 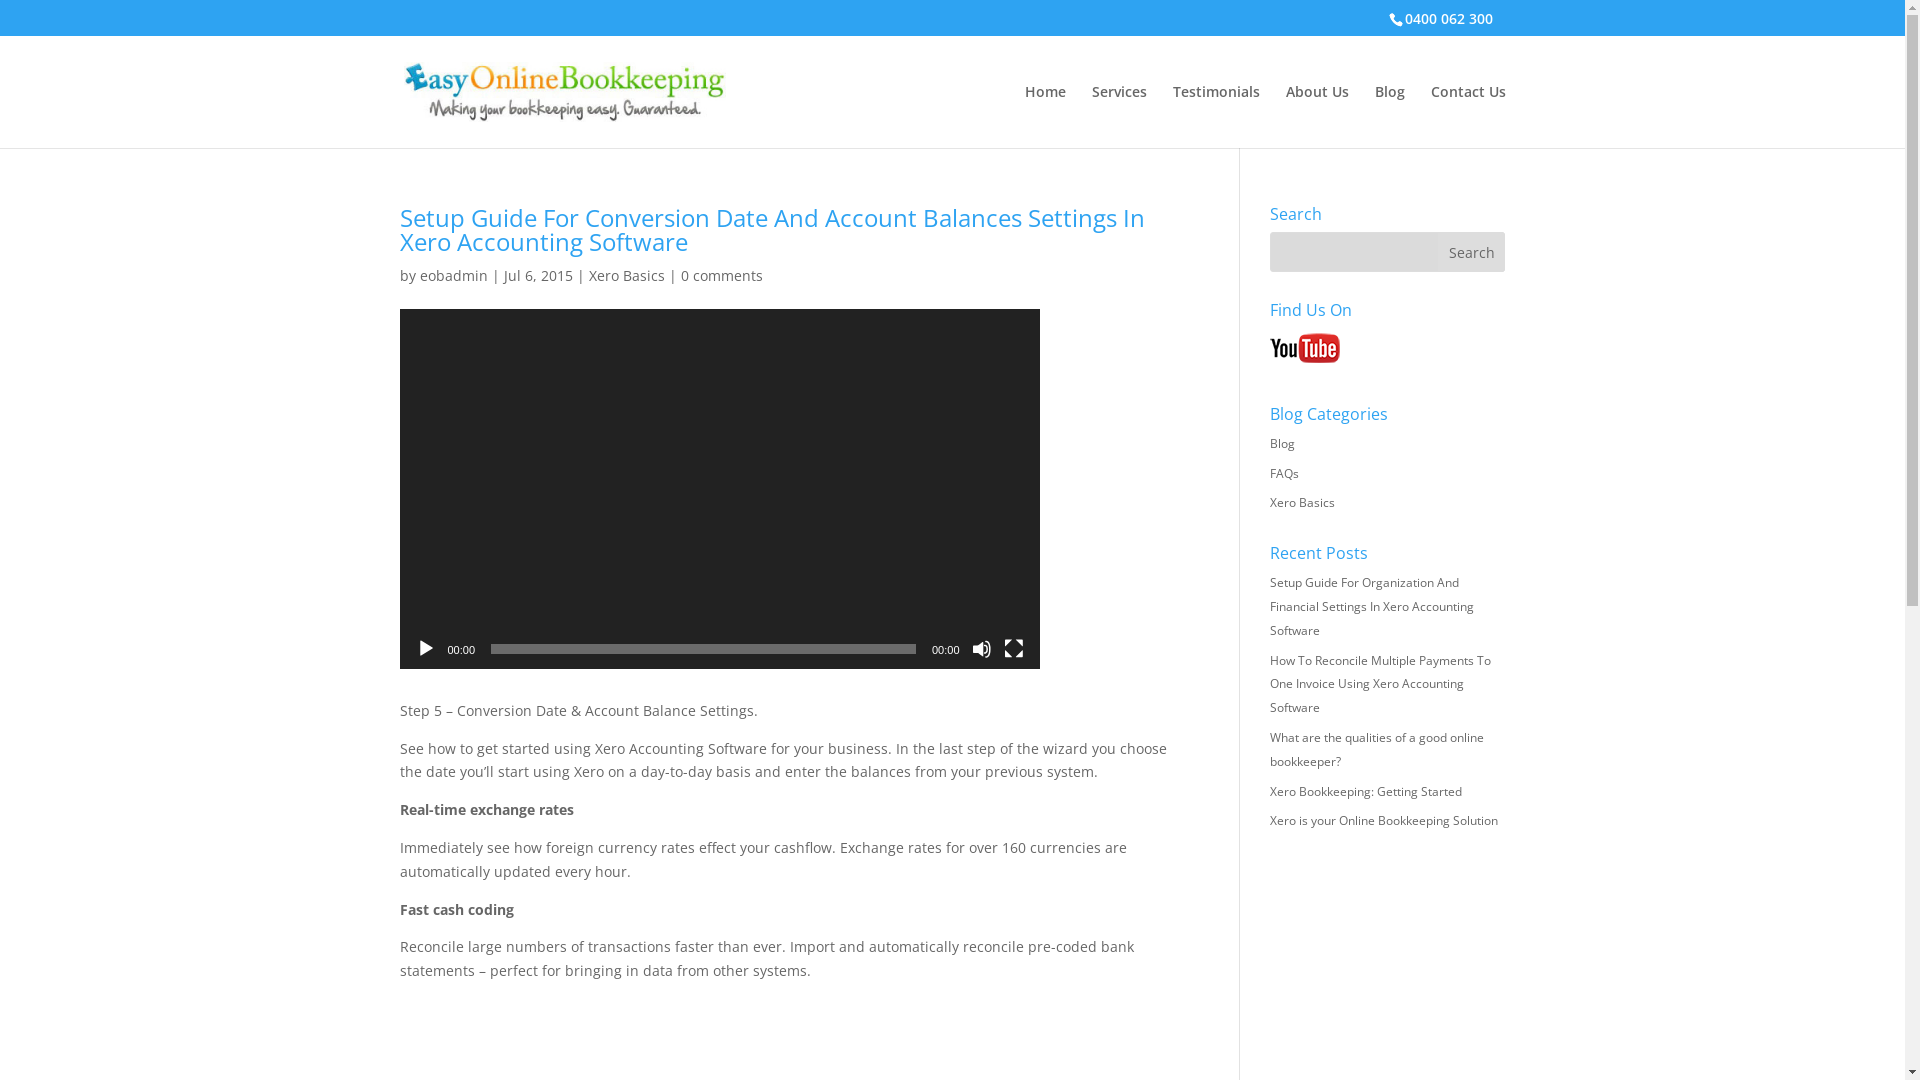 What do you see at coordinates (1468, 116) in the screenshot?
I see `Contact Us` at bounding box center [1468, 116].